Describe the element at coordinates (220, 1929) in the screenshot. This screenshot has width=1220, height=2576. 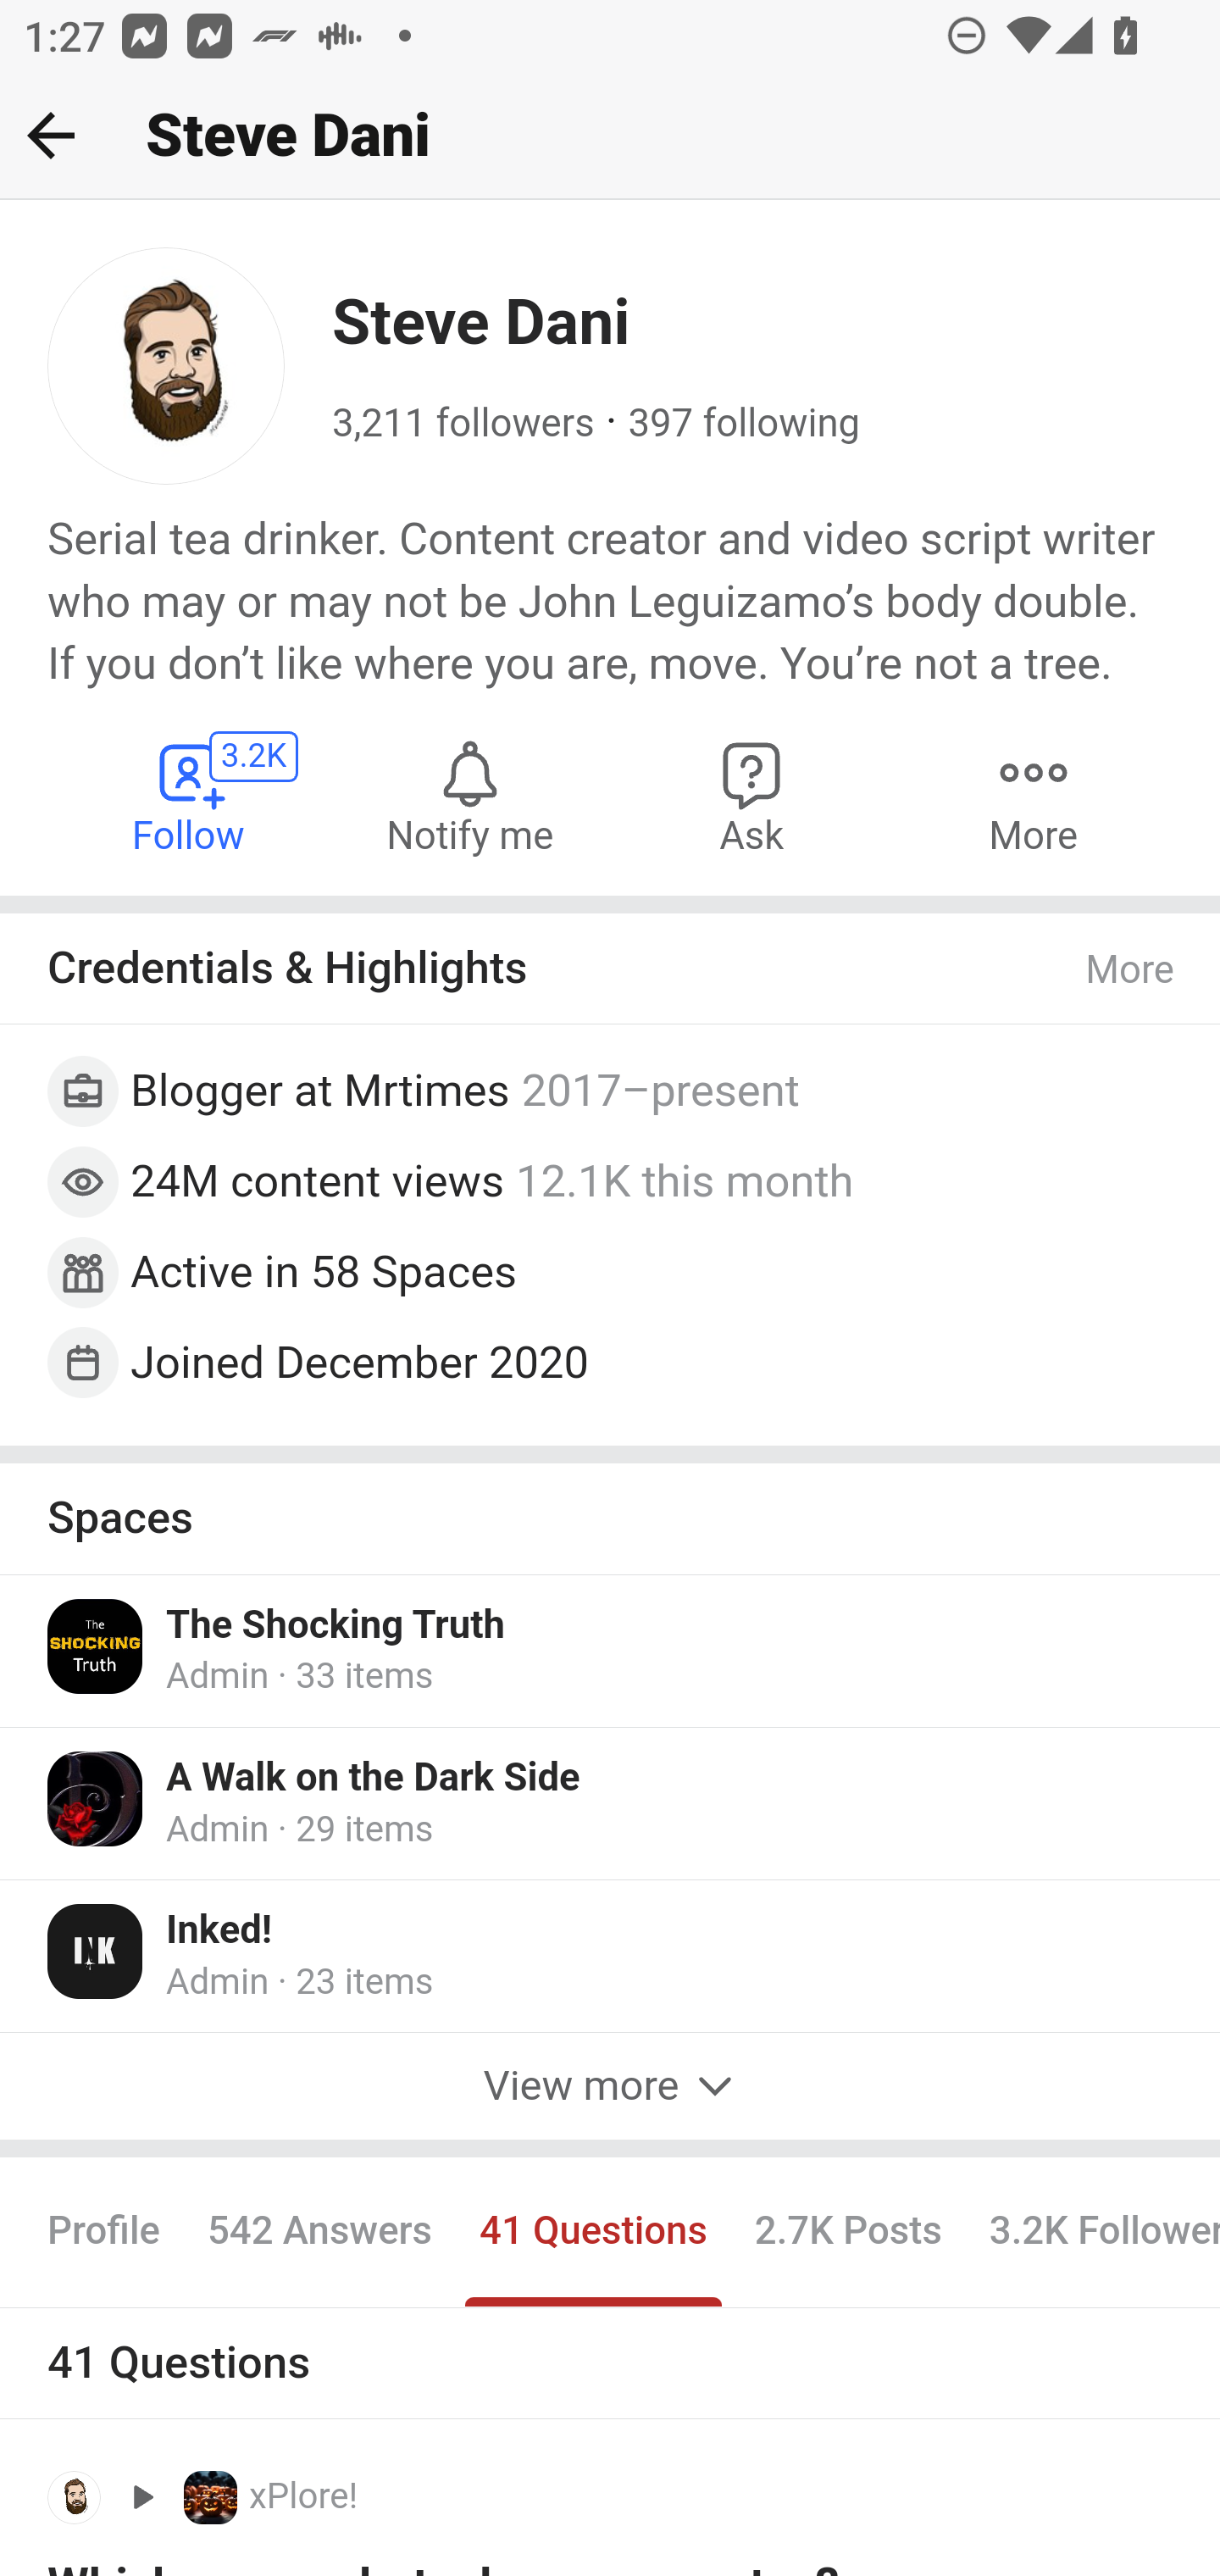
I see `Inked!` at that location.